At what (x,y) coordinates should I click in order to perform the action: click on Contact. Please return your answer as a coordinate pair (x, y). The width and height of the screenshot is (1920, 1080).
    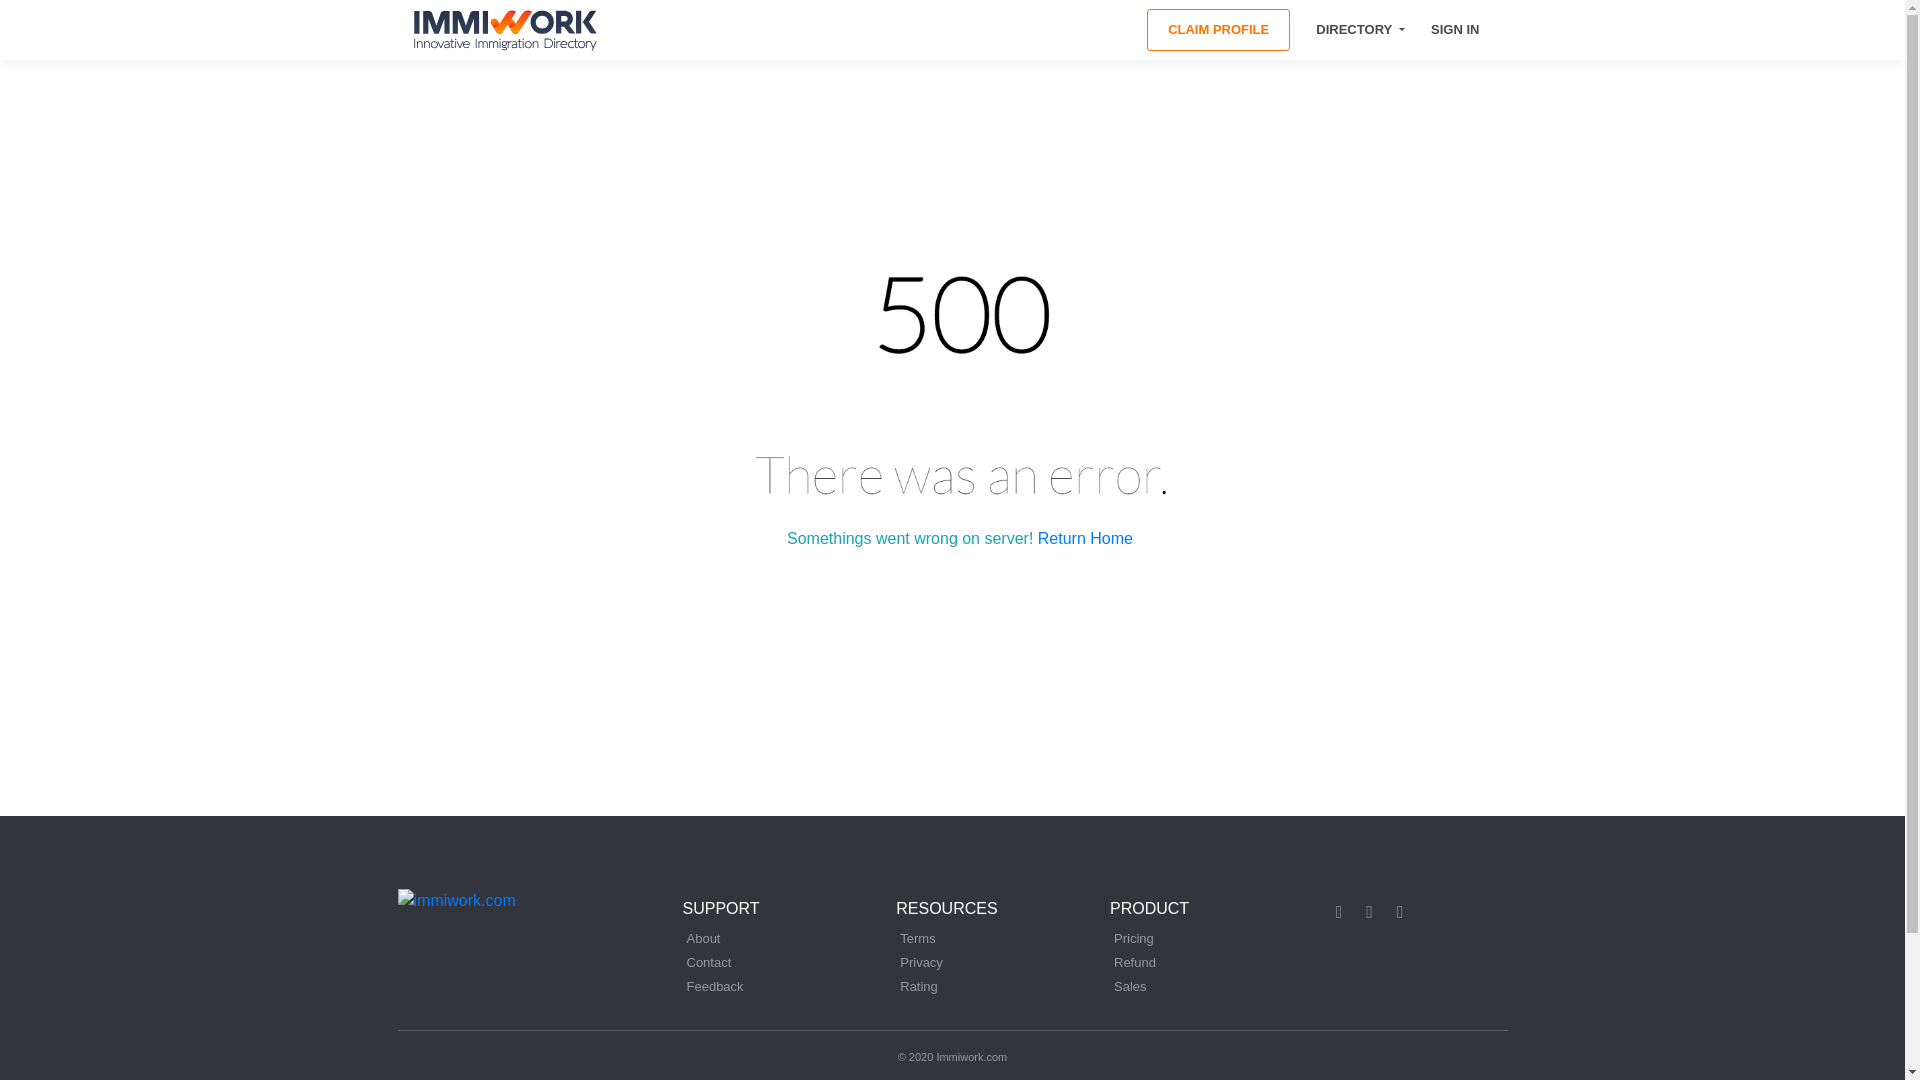
    Looking at the image, I should click on (708, 962).